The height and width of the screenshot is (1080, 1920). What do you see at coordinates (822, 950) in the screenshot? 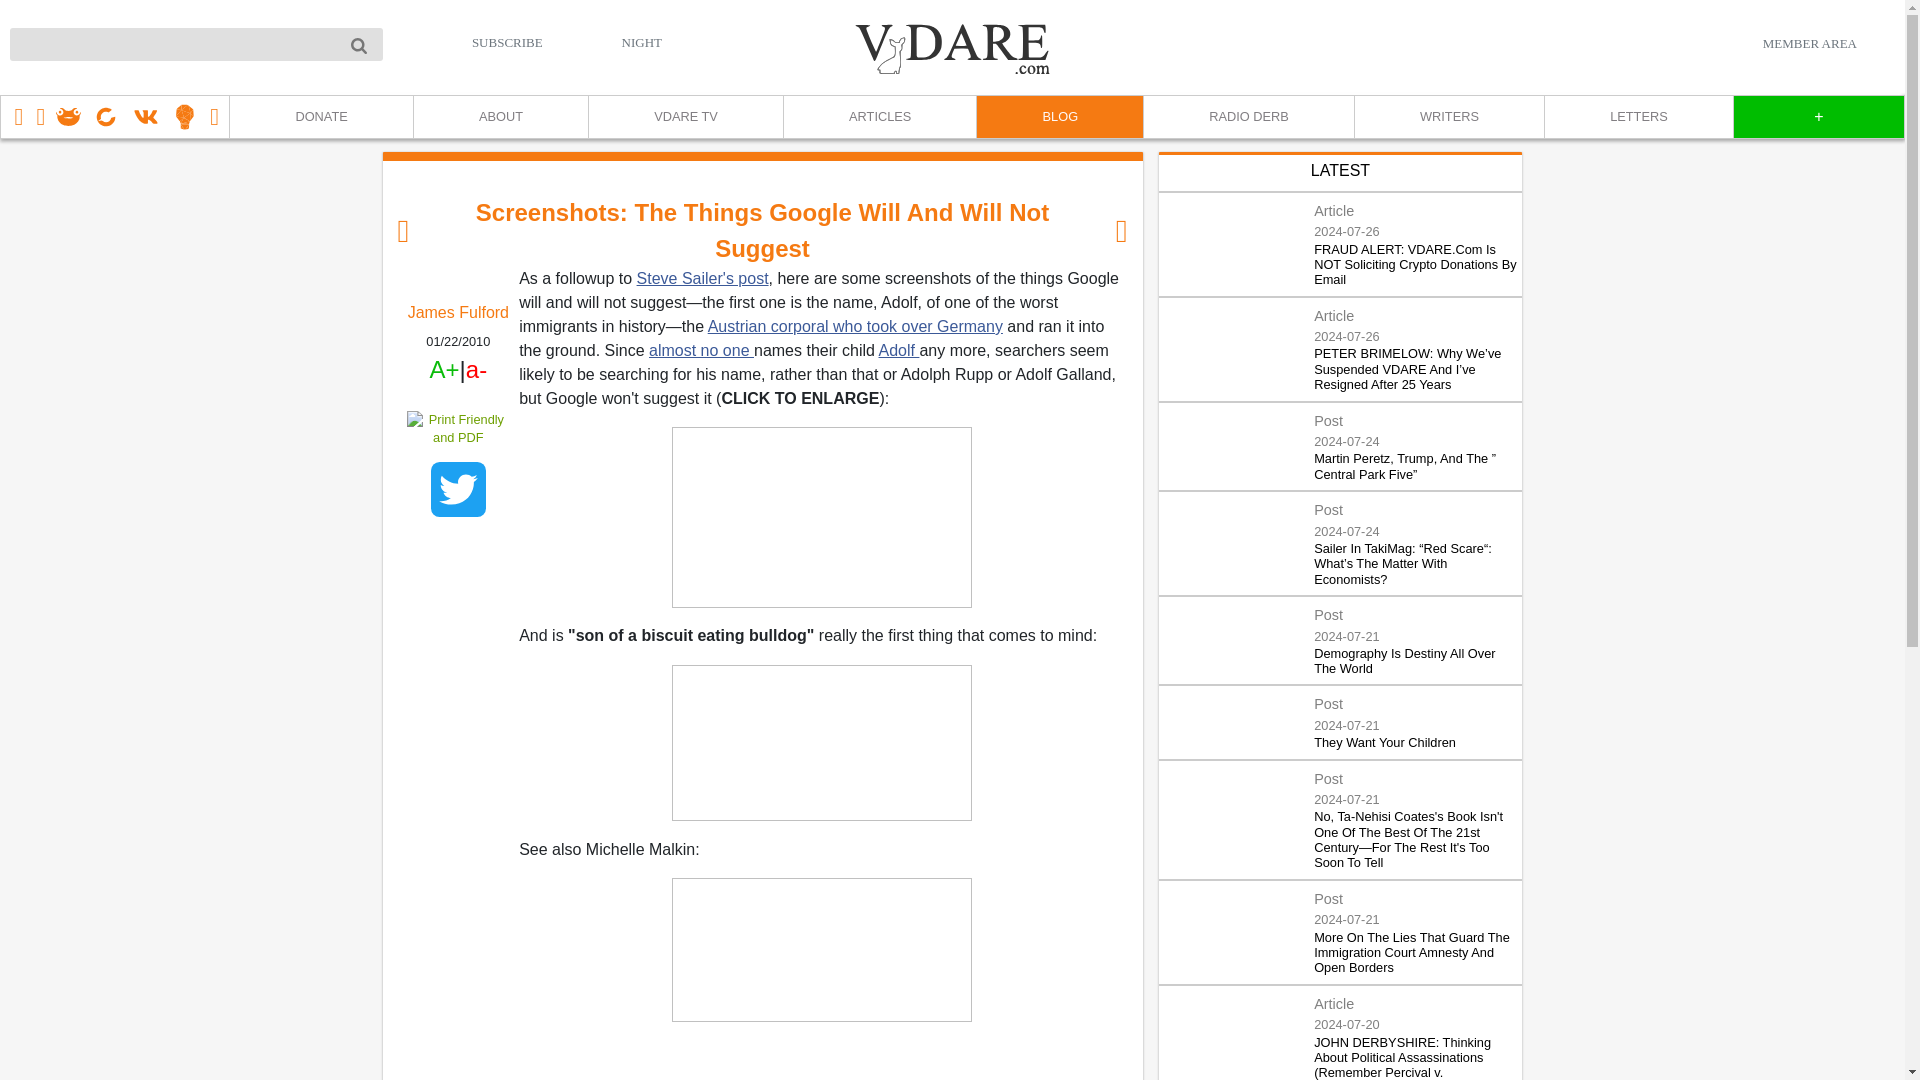
I see `google-malk` at bounding box center [822, 950].